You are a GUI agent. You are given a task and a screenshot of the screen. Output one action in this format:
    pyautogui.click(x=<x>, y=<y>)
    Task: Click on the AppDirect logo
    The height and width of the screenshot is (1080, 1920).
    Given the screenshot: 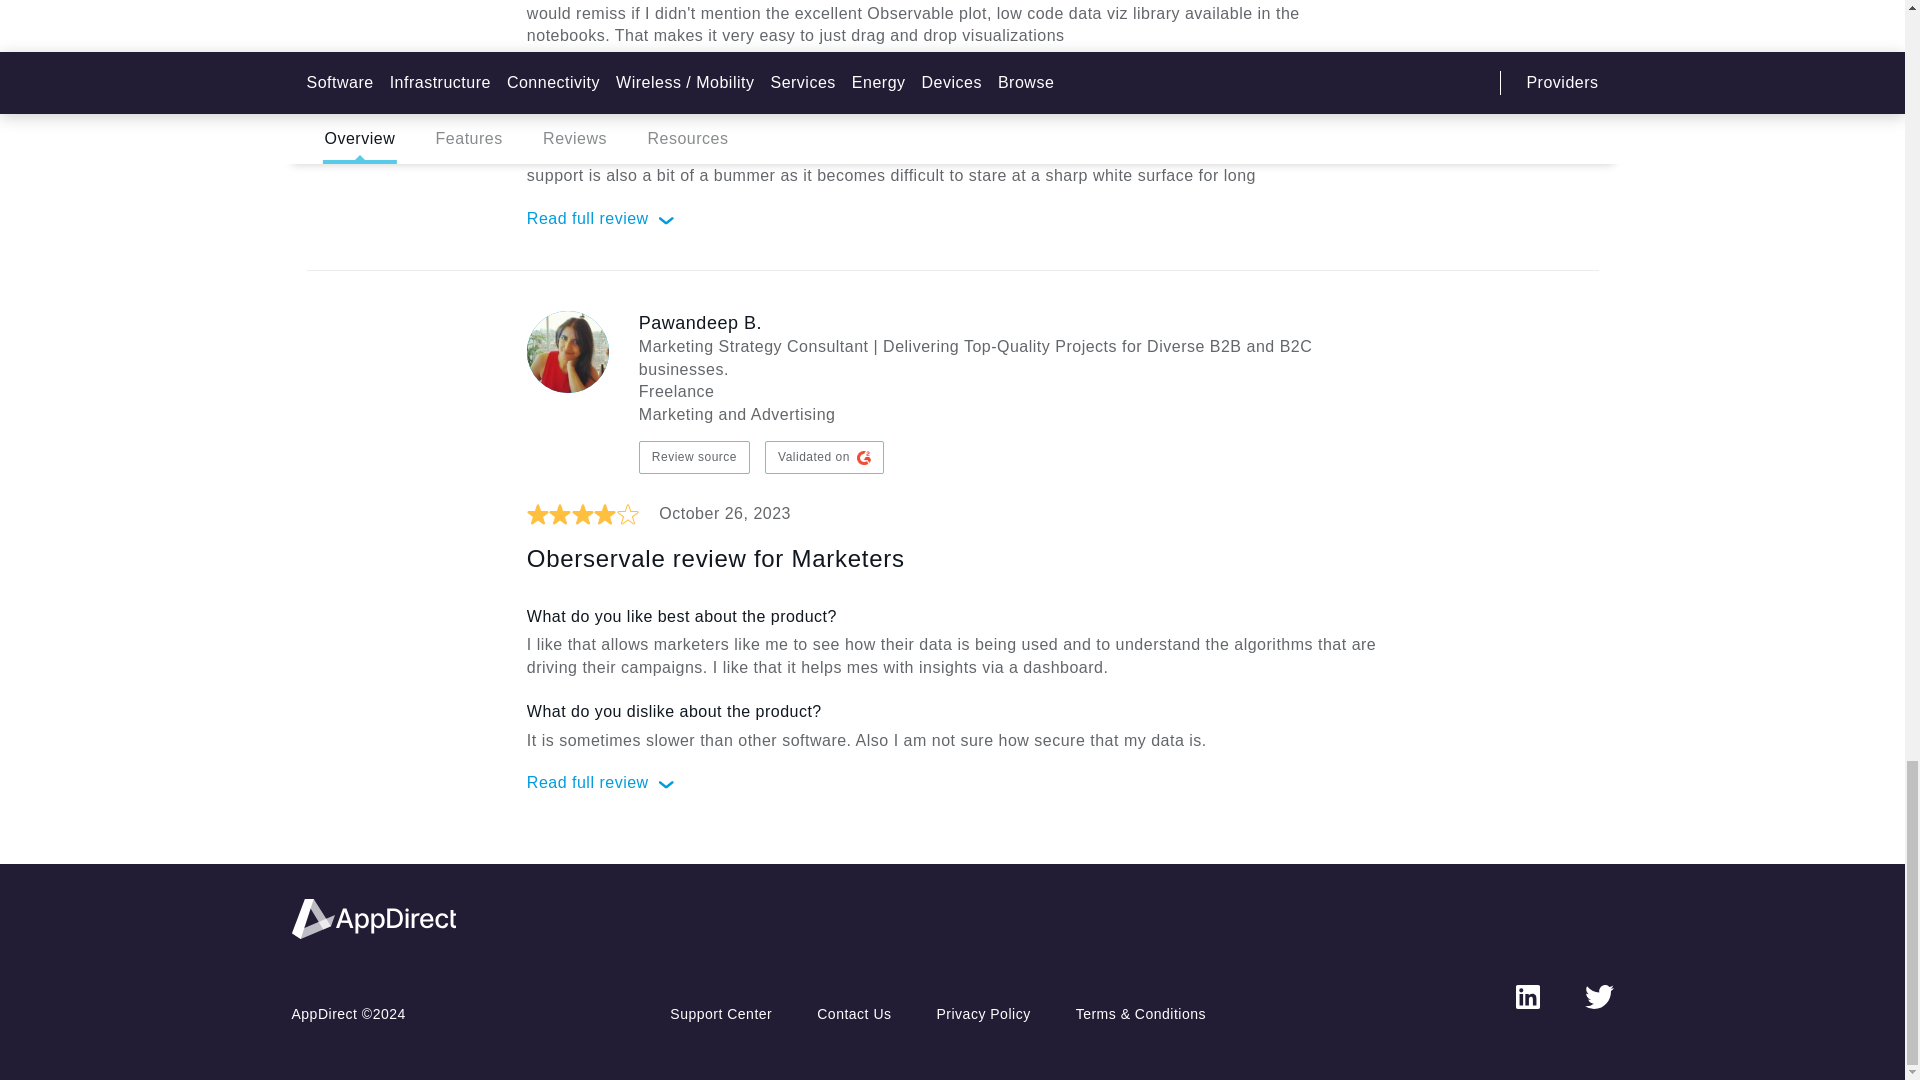 What is the action you would take?
    pyautogui.click(x=374, y=918)
    